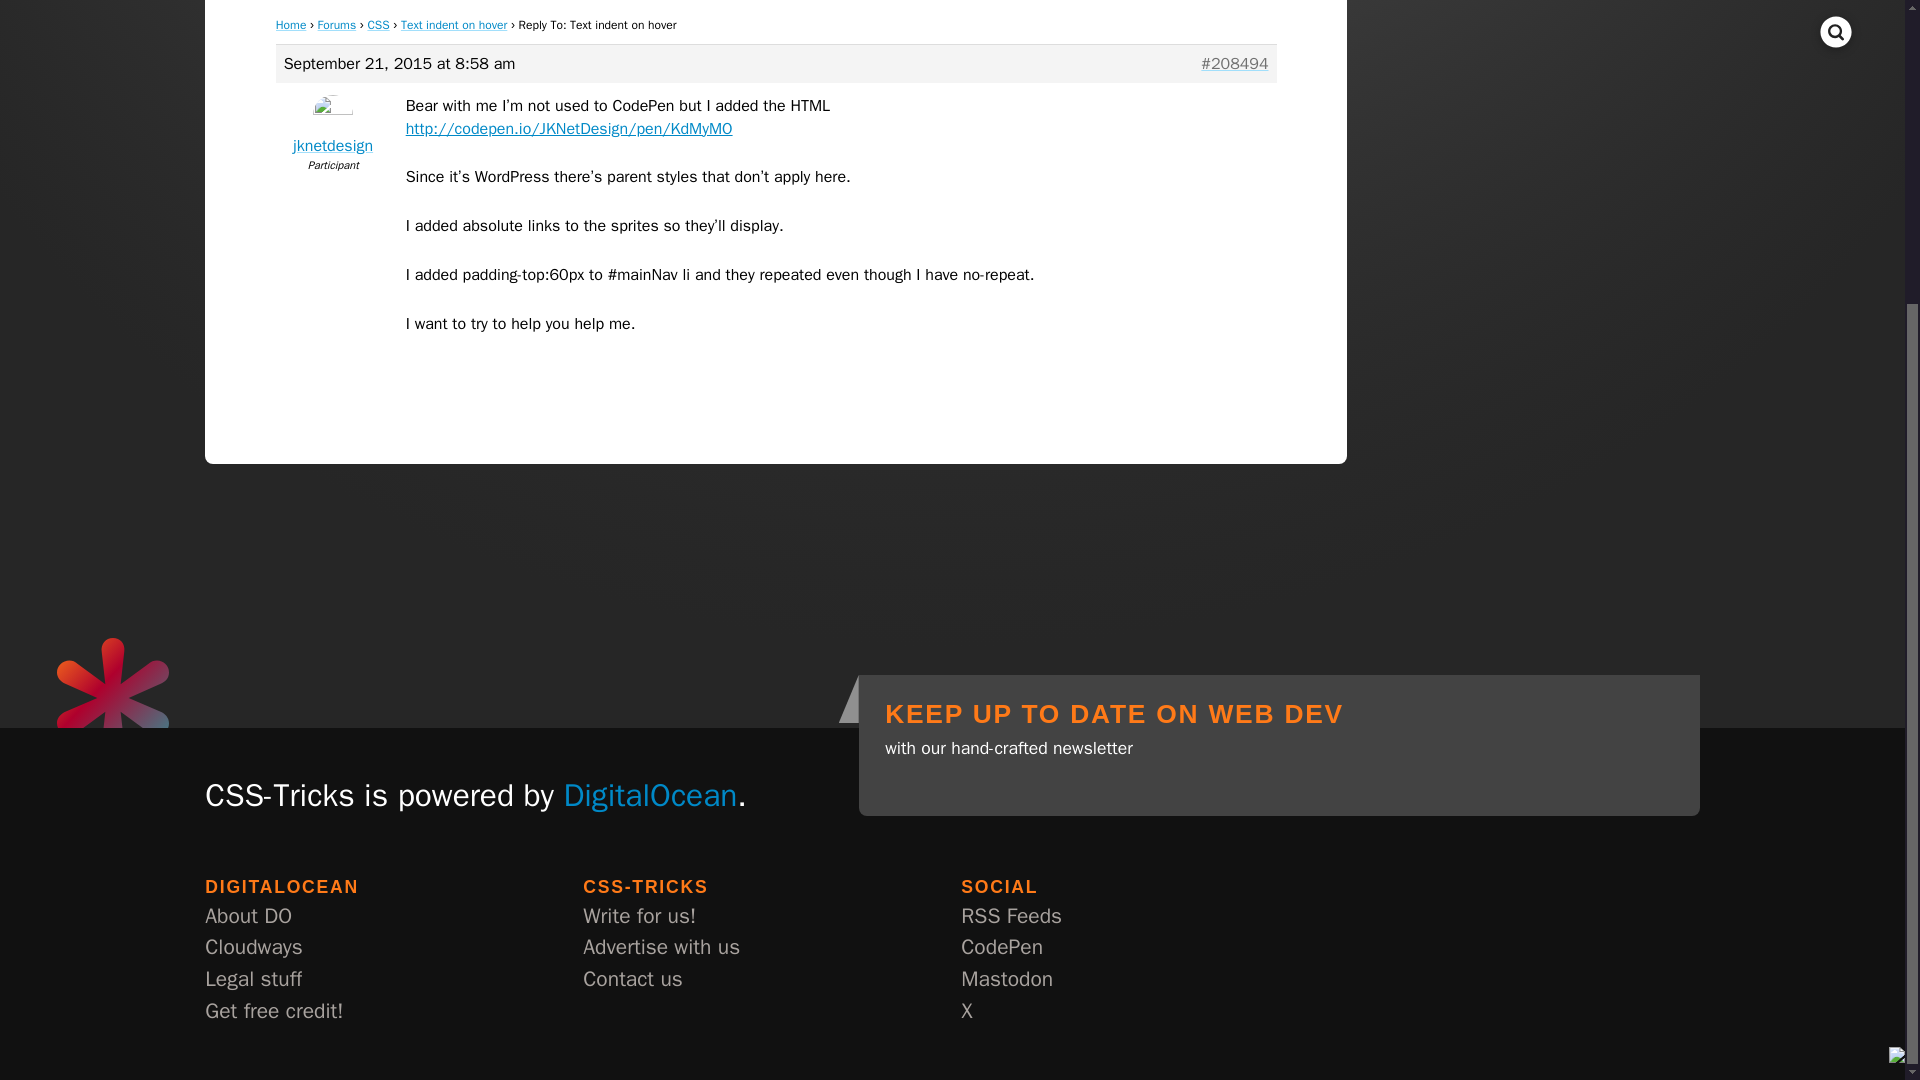  I want to click on DigitalOcean, so click(650, 795).